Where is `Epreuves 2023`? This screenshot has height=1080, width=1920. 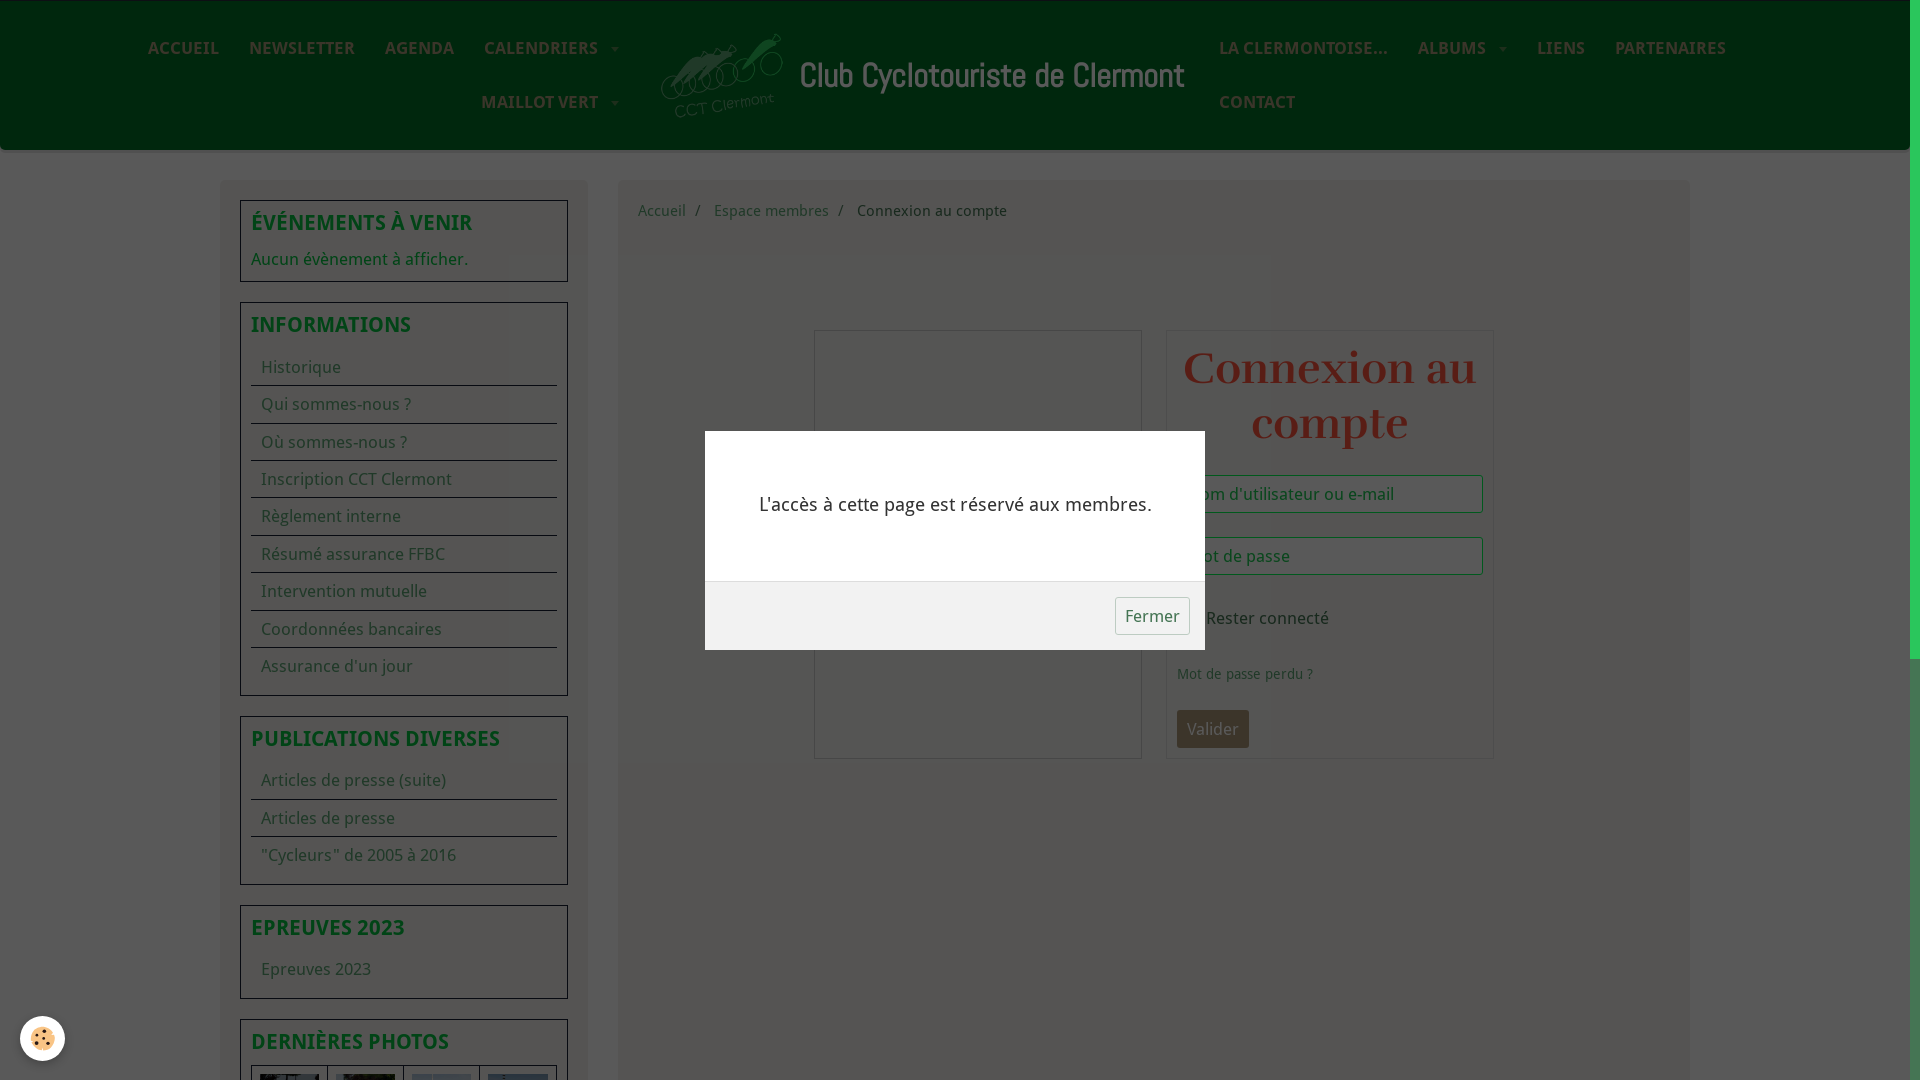
Epreuves 2023 is located at coordinates (404, 969).